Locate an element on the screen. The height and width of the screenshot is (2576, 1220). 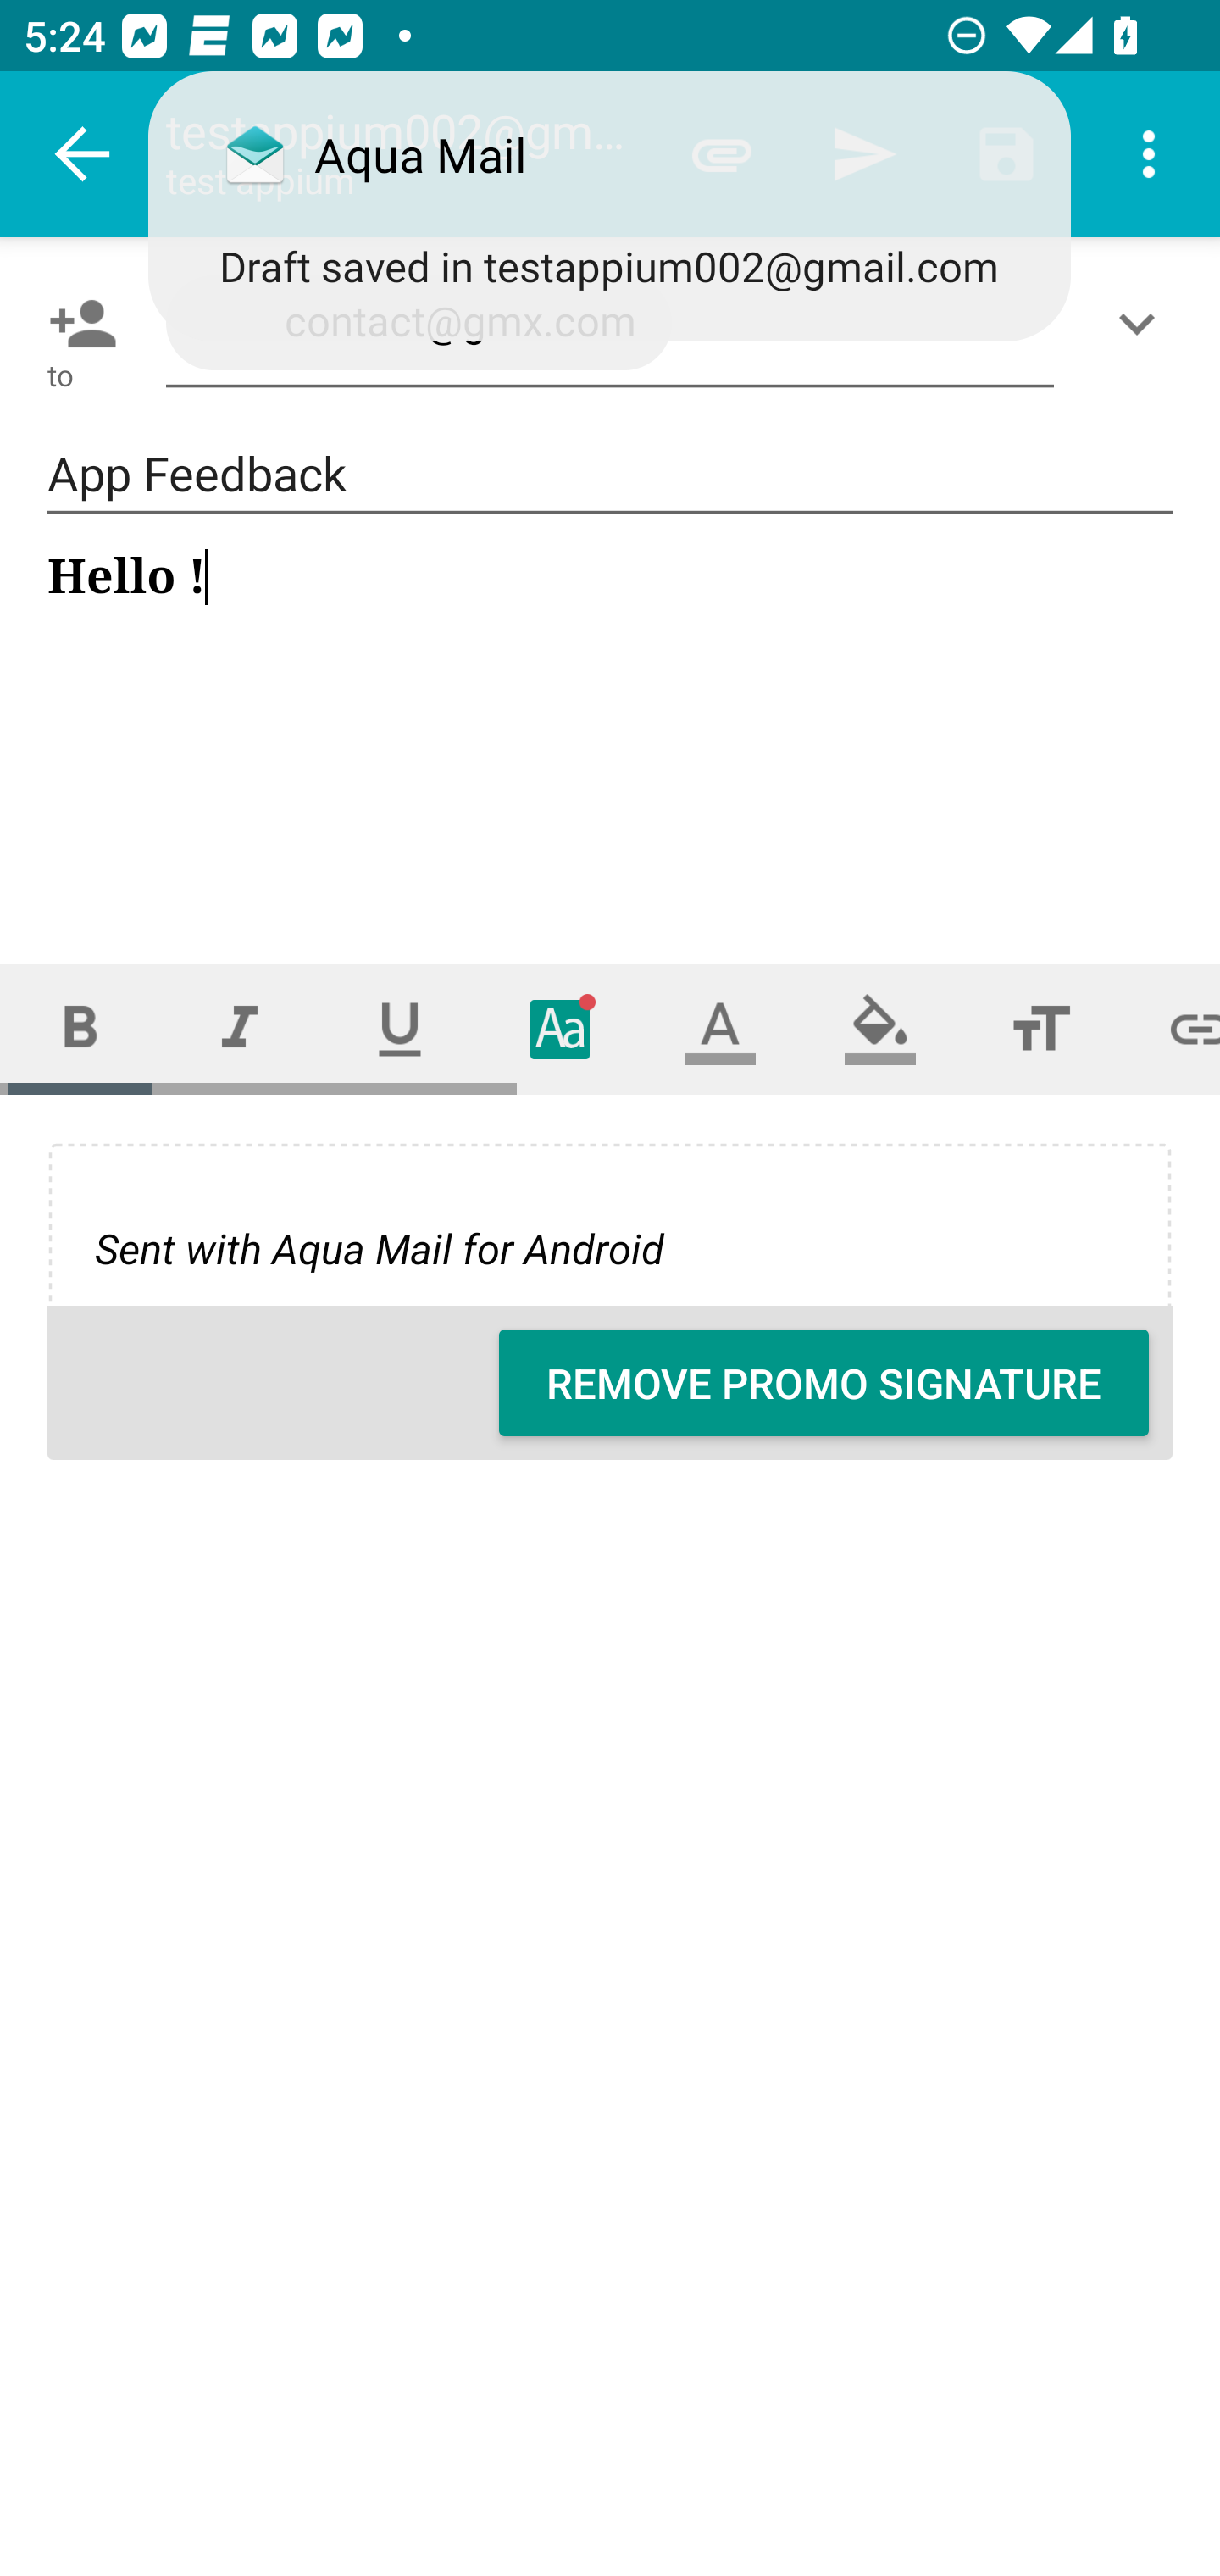
App Feedback is located at coordinates (610, 475).